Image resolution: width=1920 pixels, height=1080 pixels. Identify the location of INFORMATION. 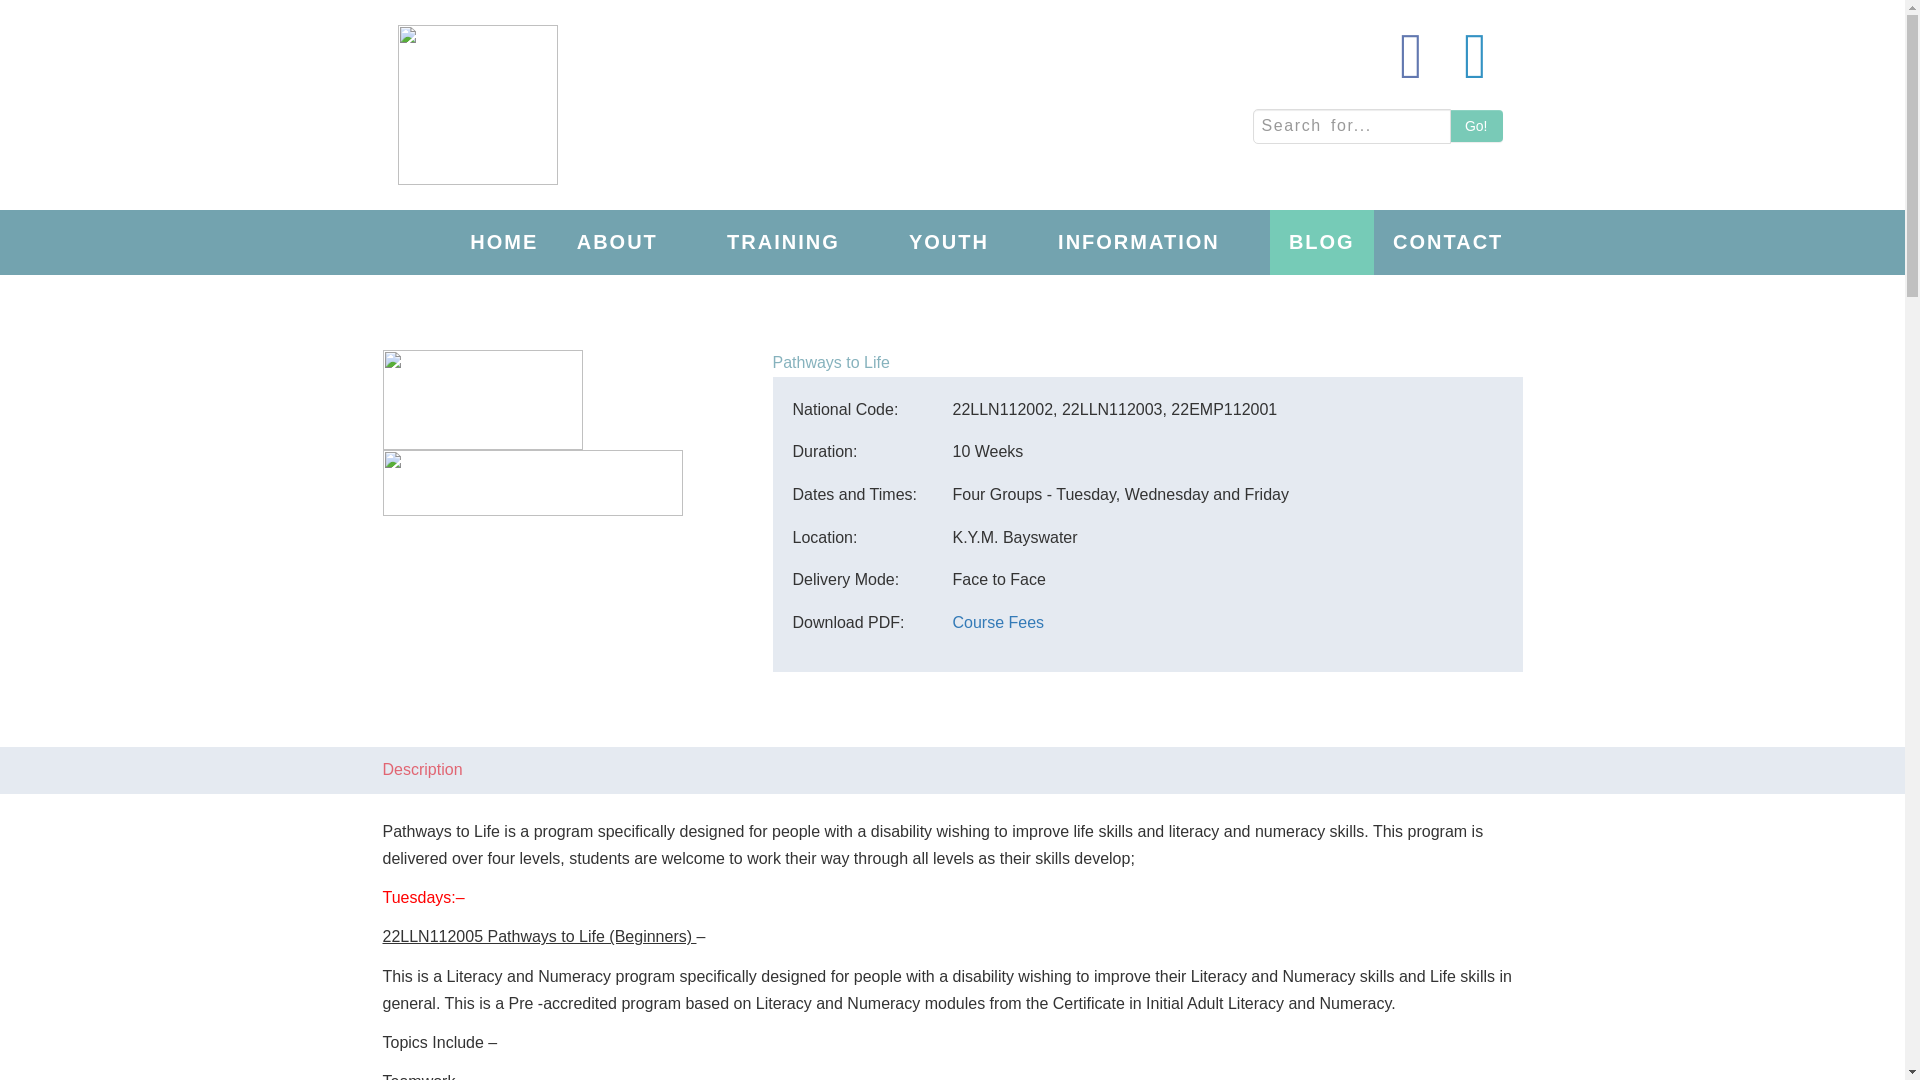
(1154, 242).